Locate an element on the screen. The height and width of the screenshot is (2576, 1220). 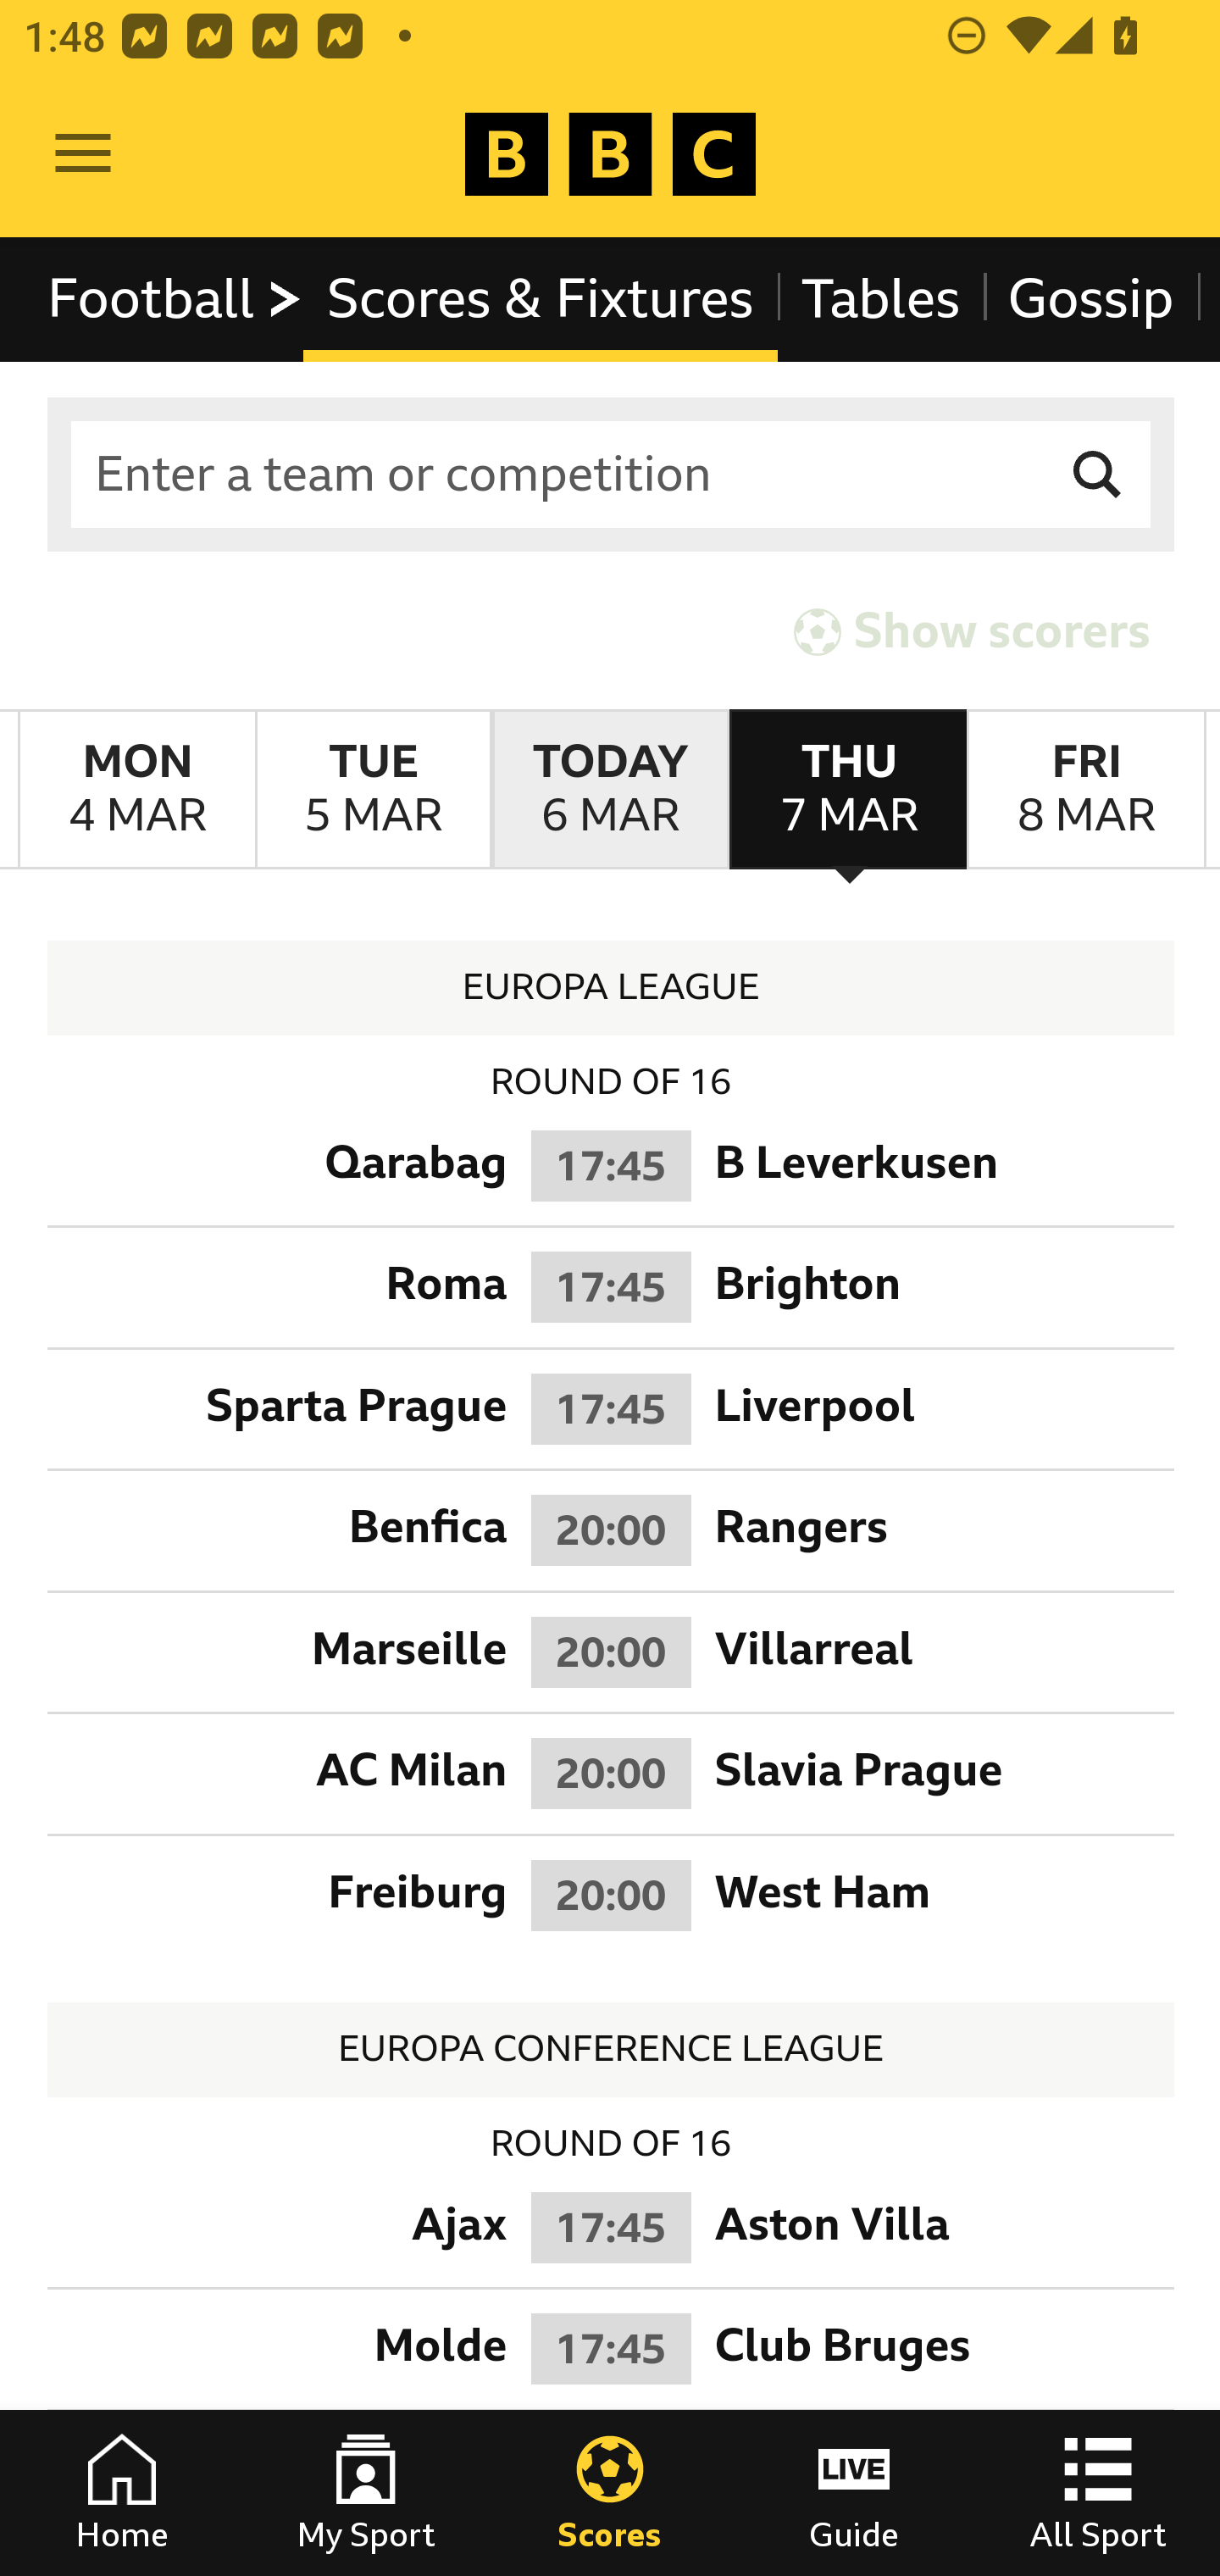
Football  is located at coordinates (176, 298).